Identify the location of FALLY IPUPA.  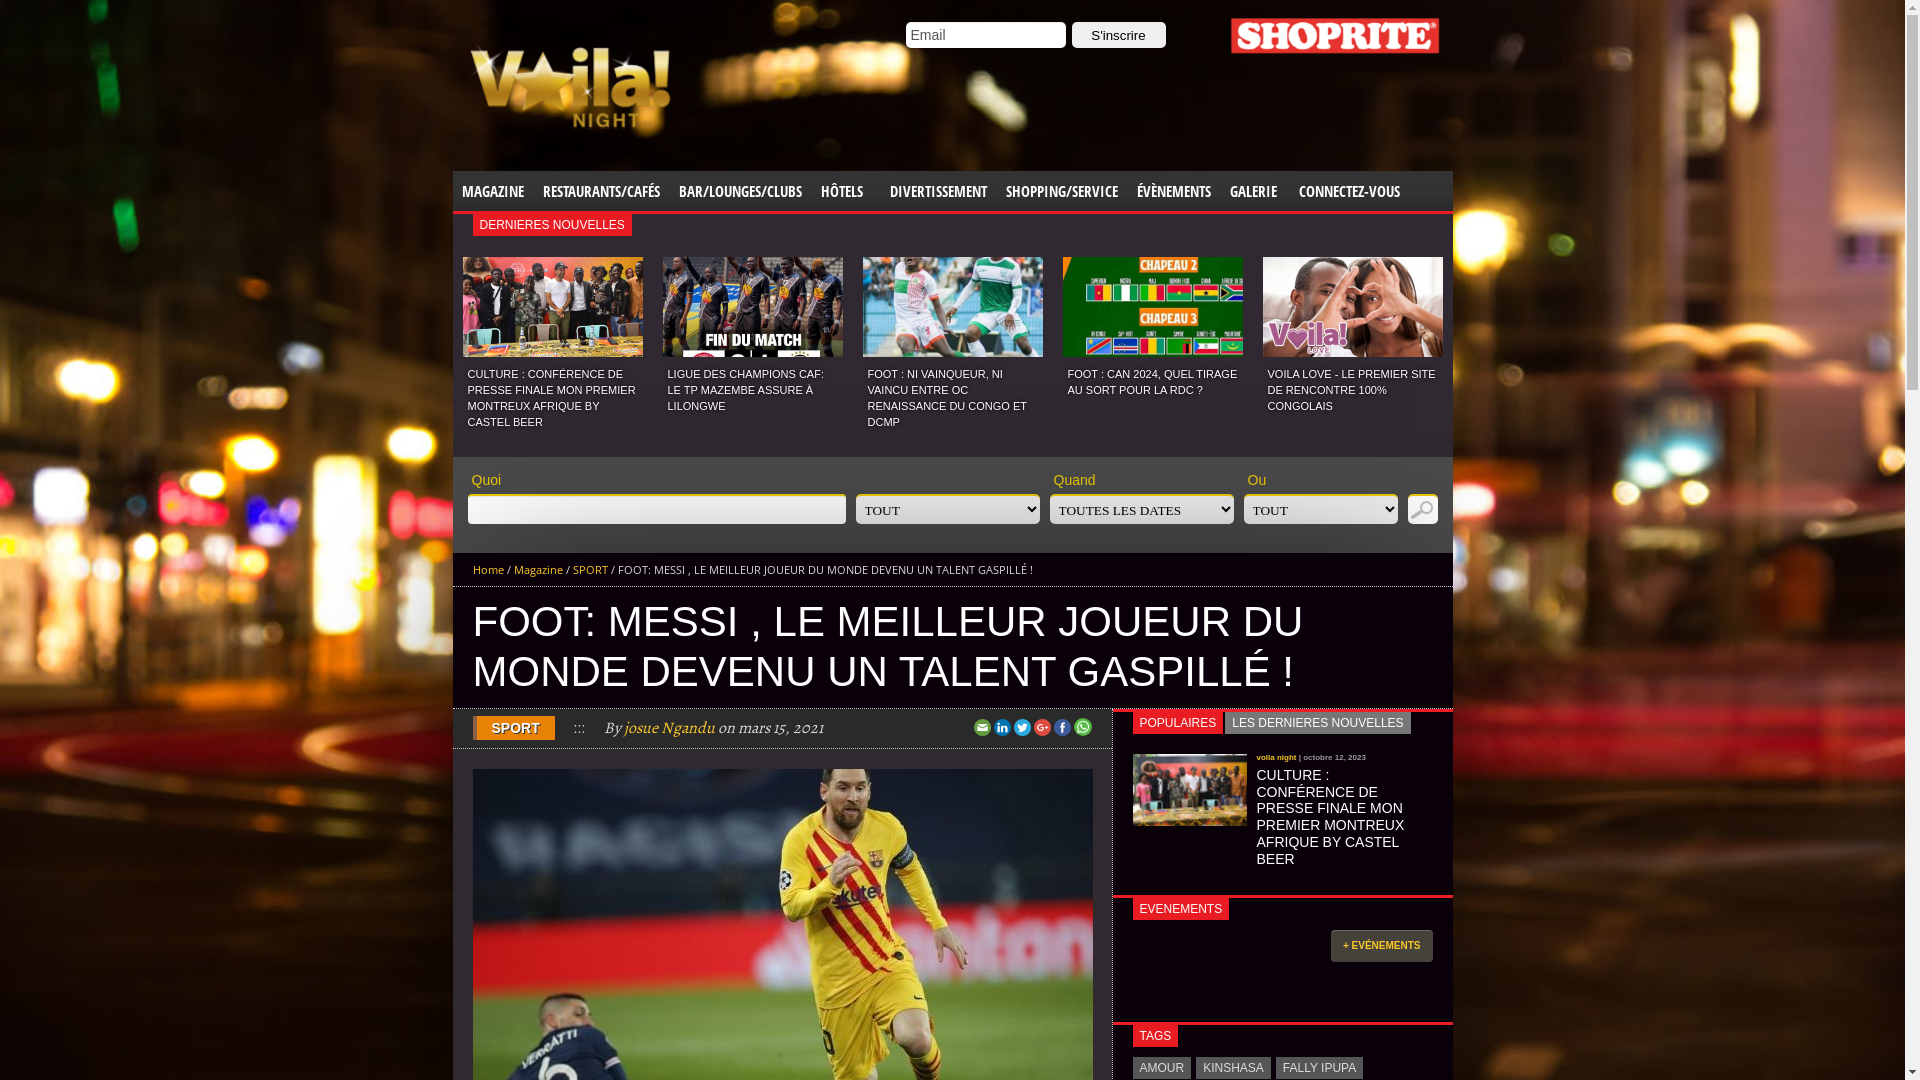
(1320, 1068).